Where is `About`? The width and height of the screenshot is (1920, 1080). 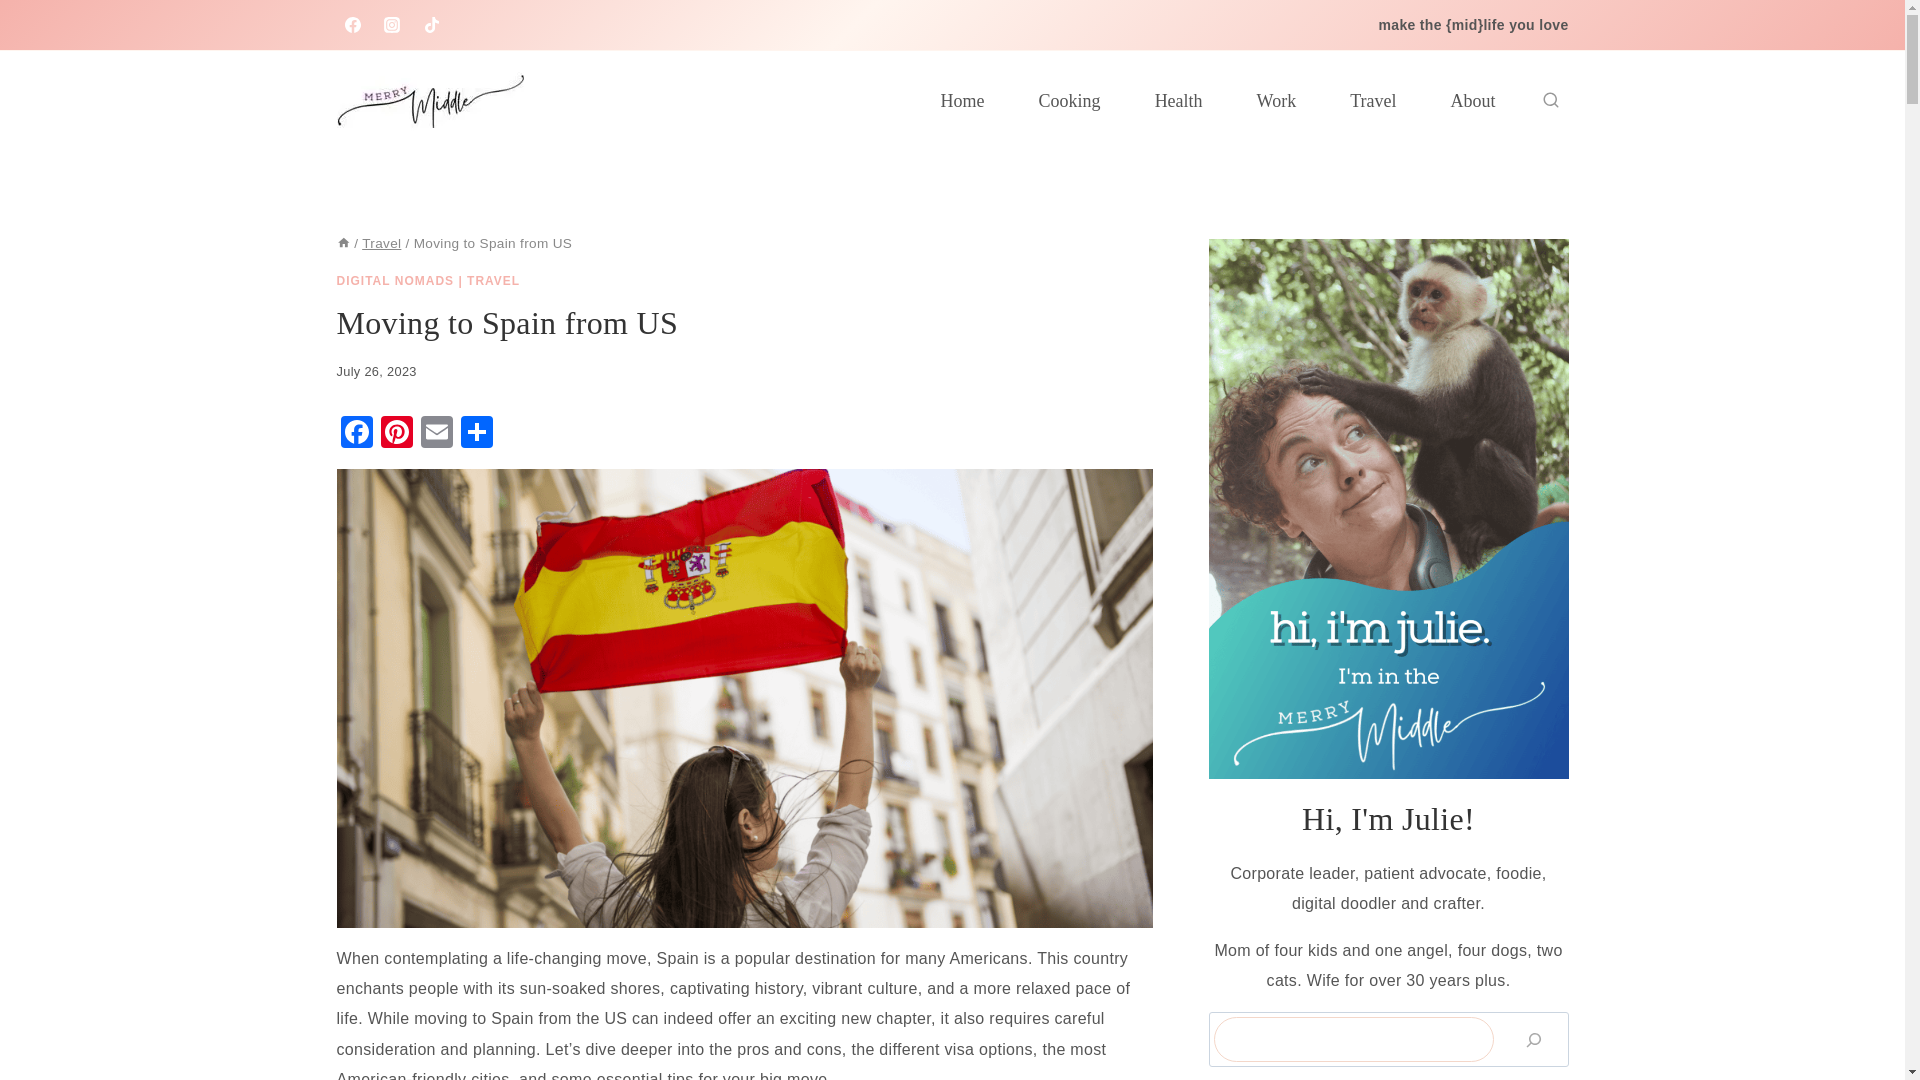 About is located at coordinates (1473, 100).